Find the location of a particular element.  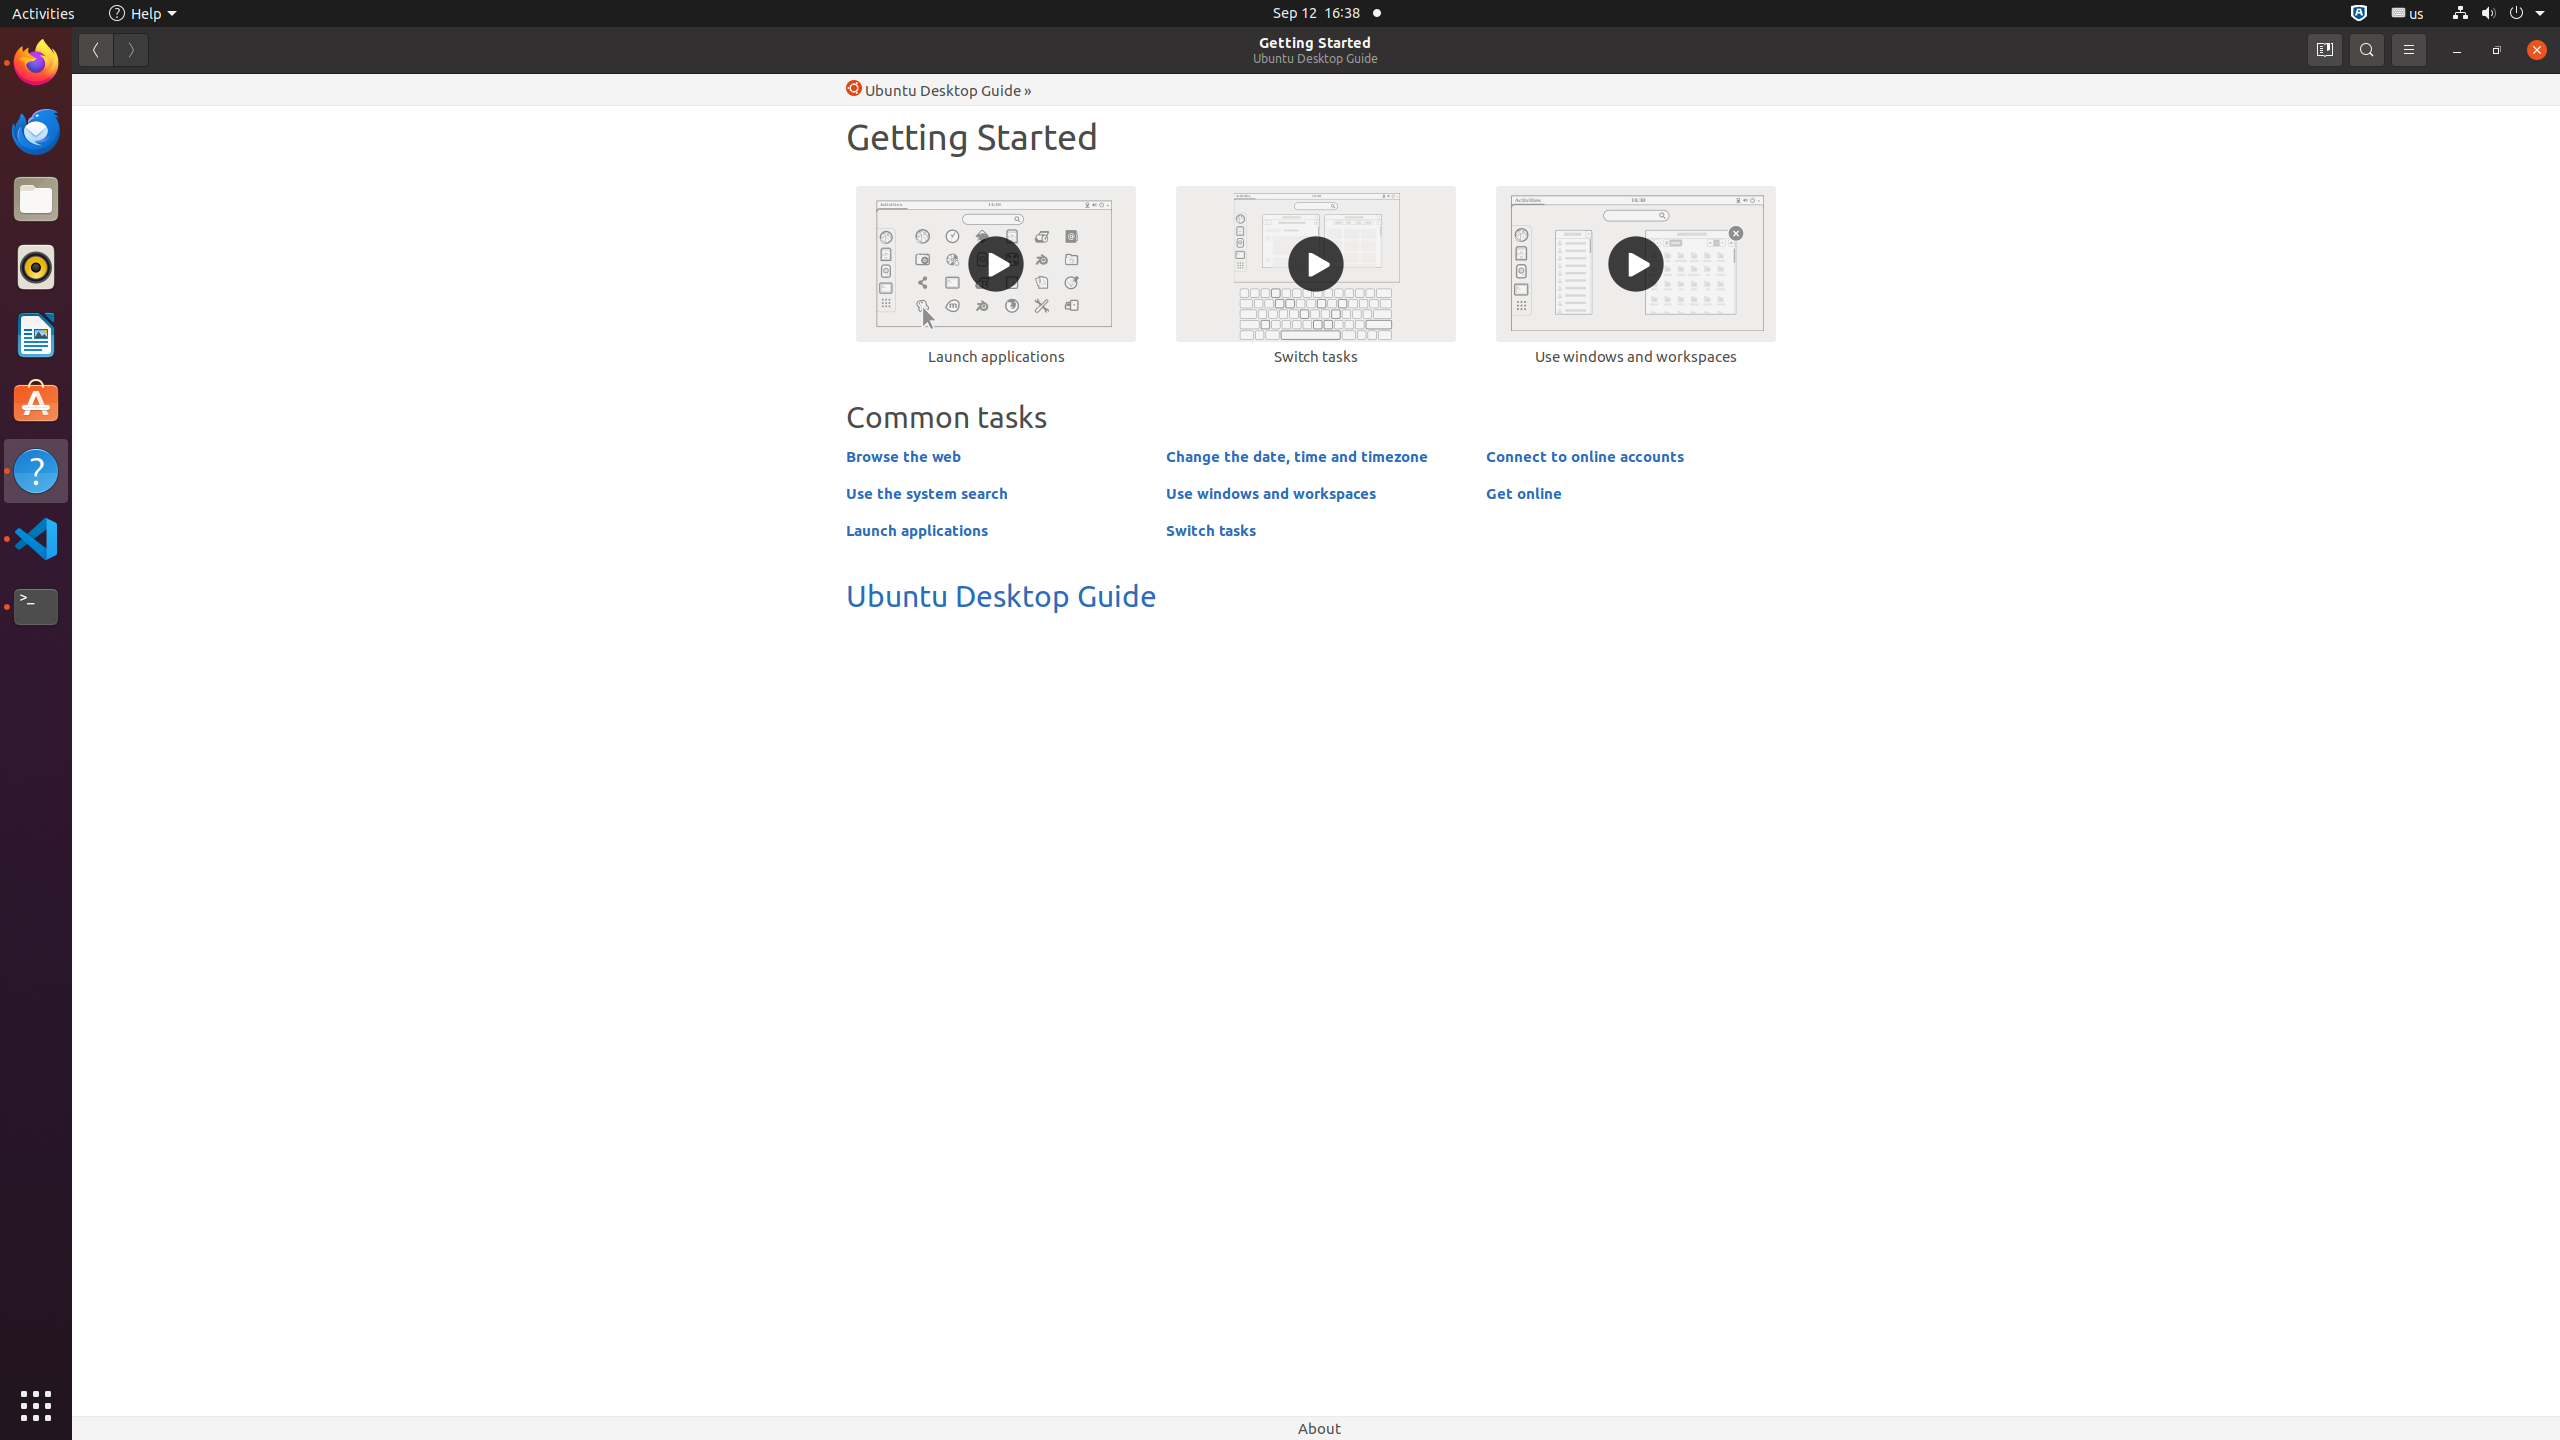

Minimize is located at coordinates (2457, 50).